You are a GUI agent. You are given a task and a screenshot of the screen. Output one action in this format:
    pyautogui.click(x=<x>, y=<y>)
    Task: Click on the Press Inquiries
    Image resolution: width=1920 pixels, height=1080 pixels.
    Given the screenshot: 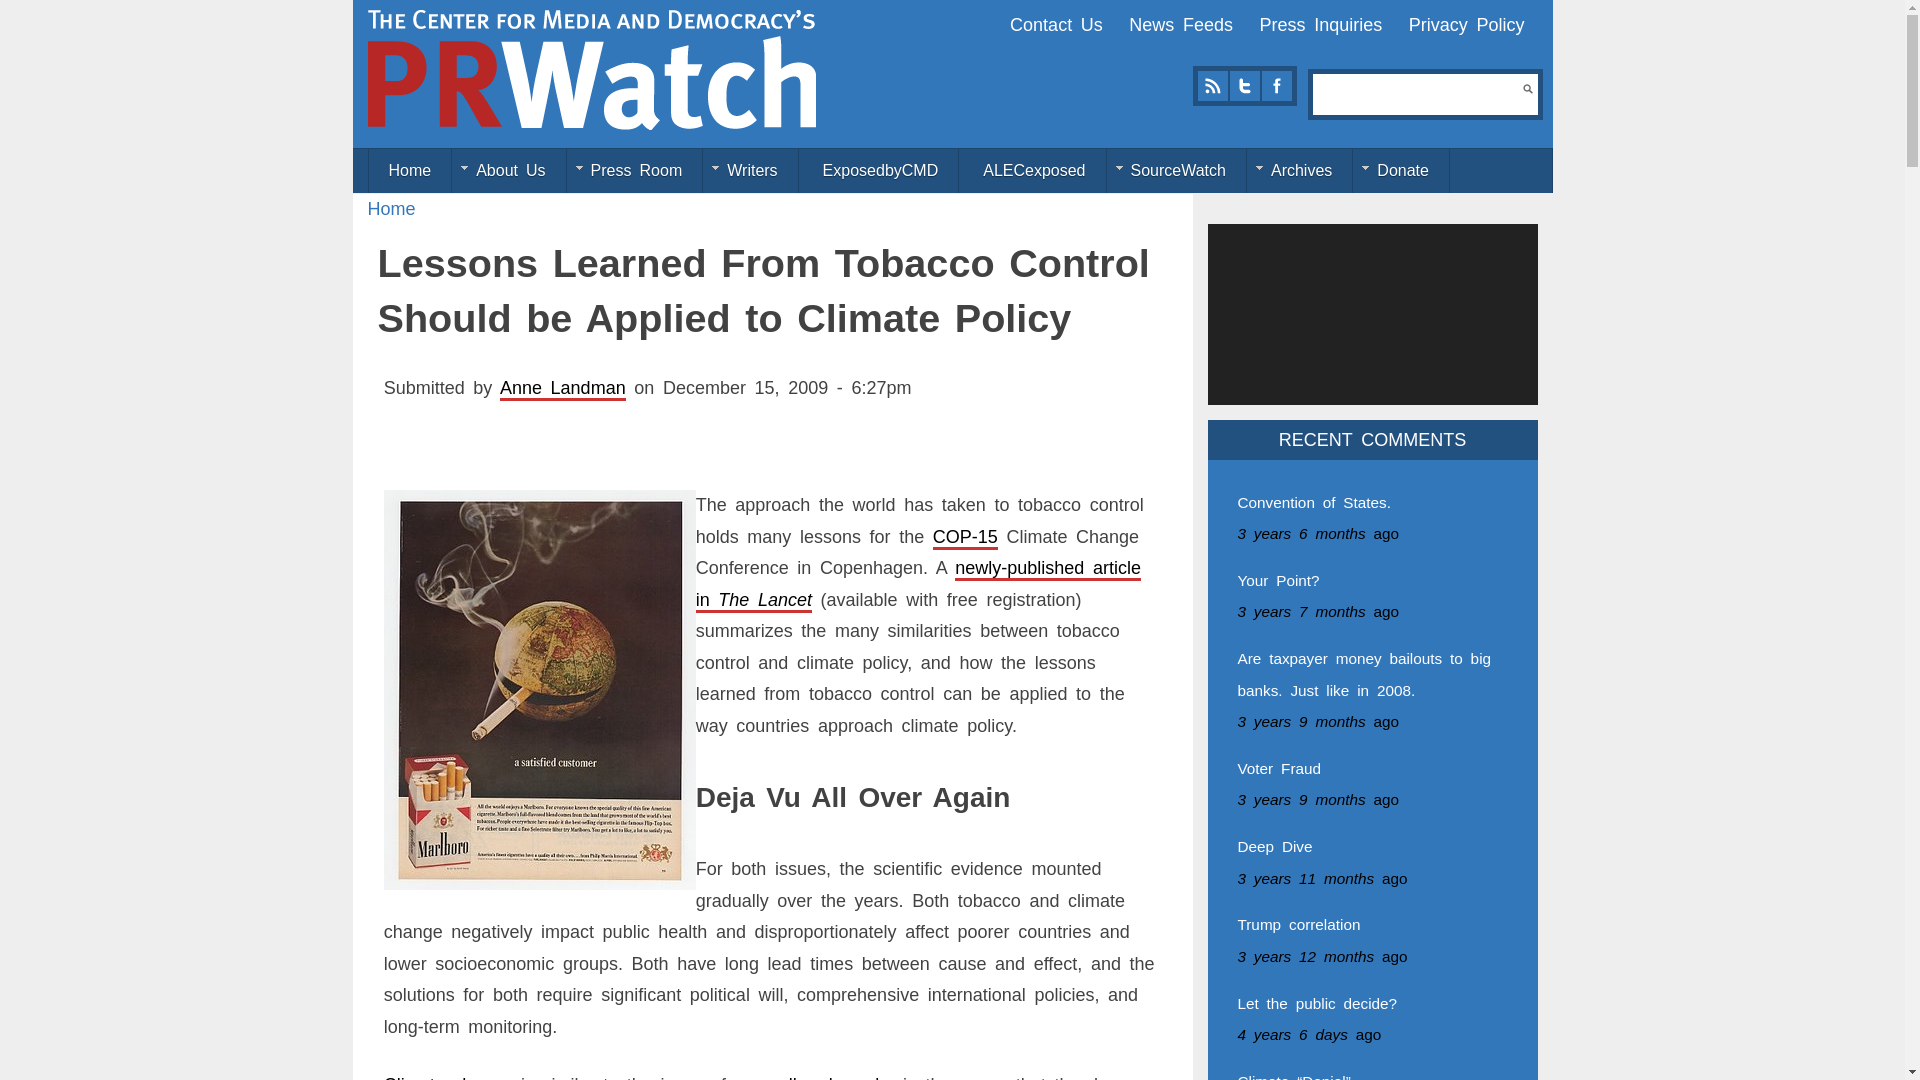 What is the action you would take?
    pyautogui.click(x=1320, y=24)
    